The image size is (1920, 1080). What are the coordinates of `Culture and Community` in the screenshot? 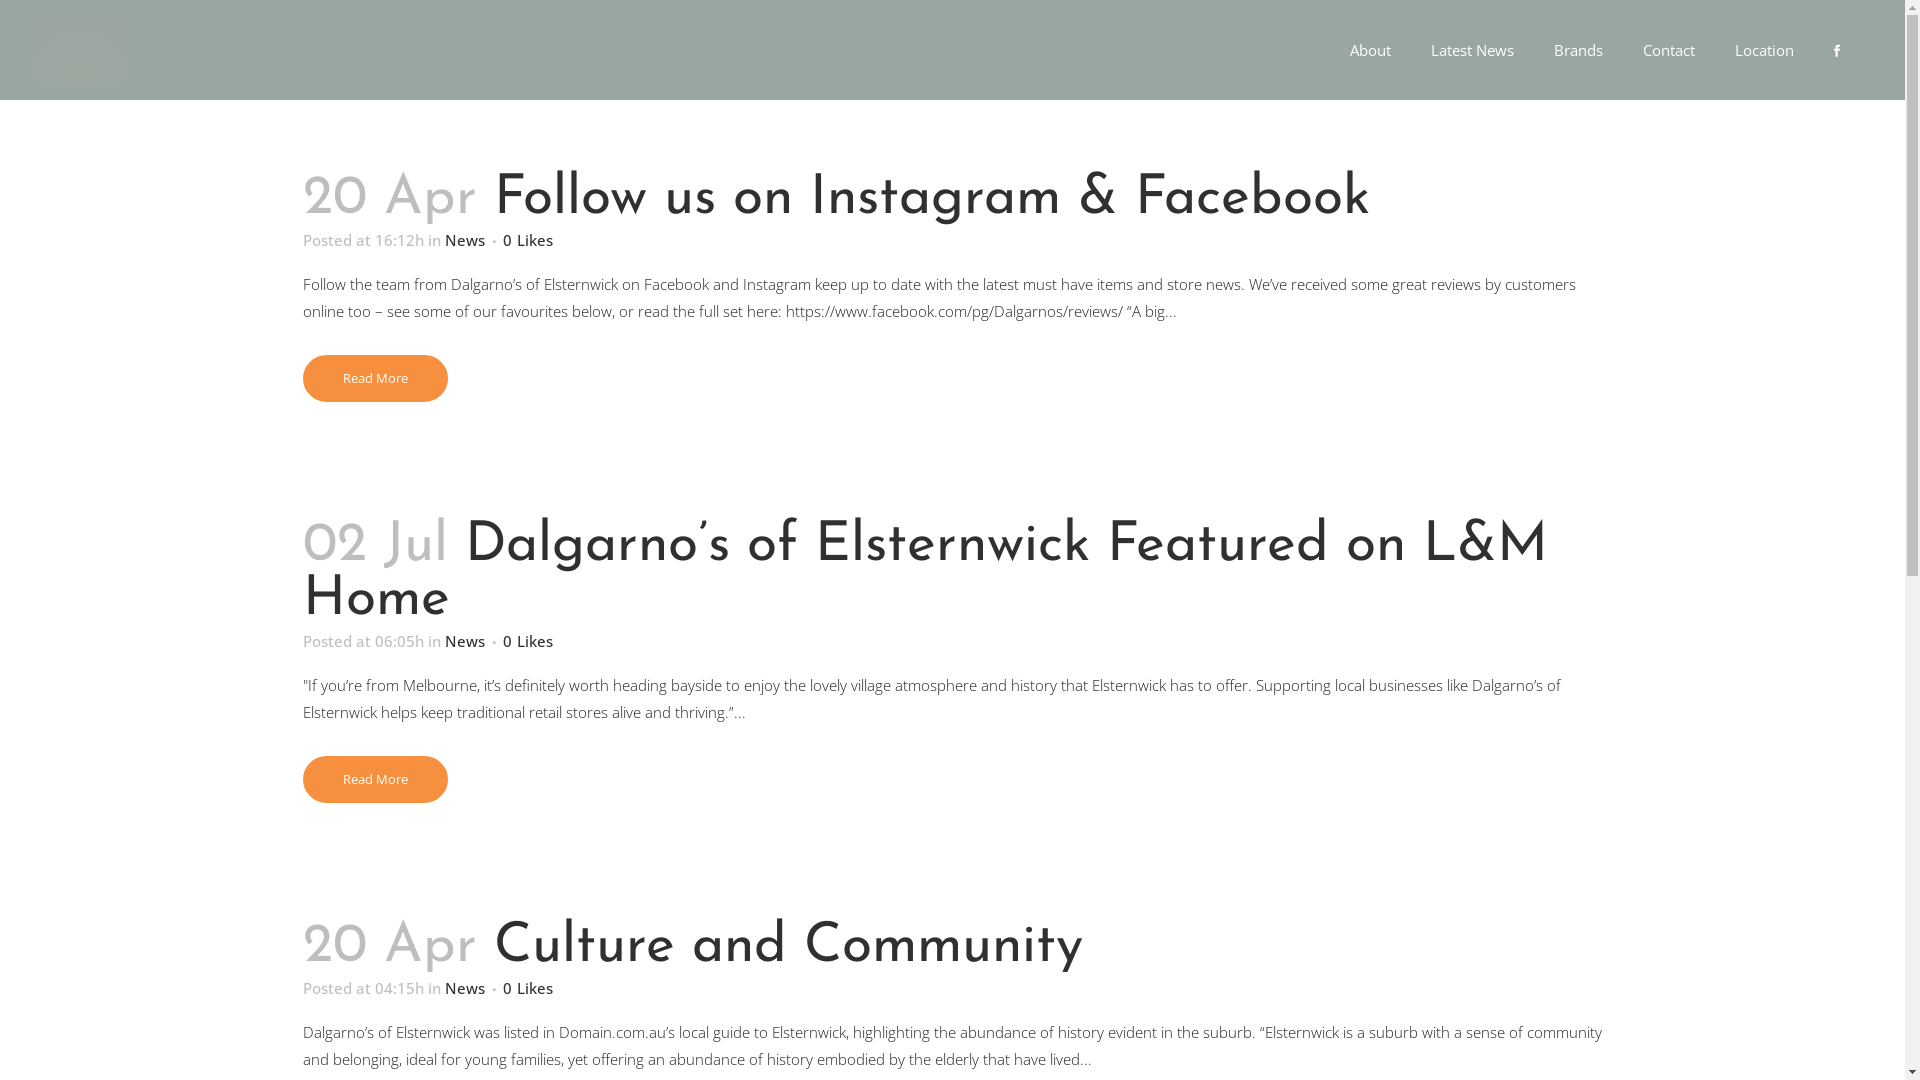 It's located at (788, 948).